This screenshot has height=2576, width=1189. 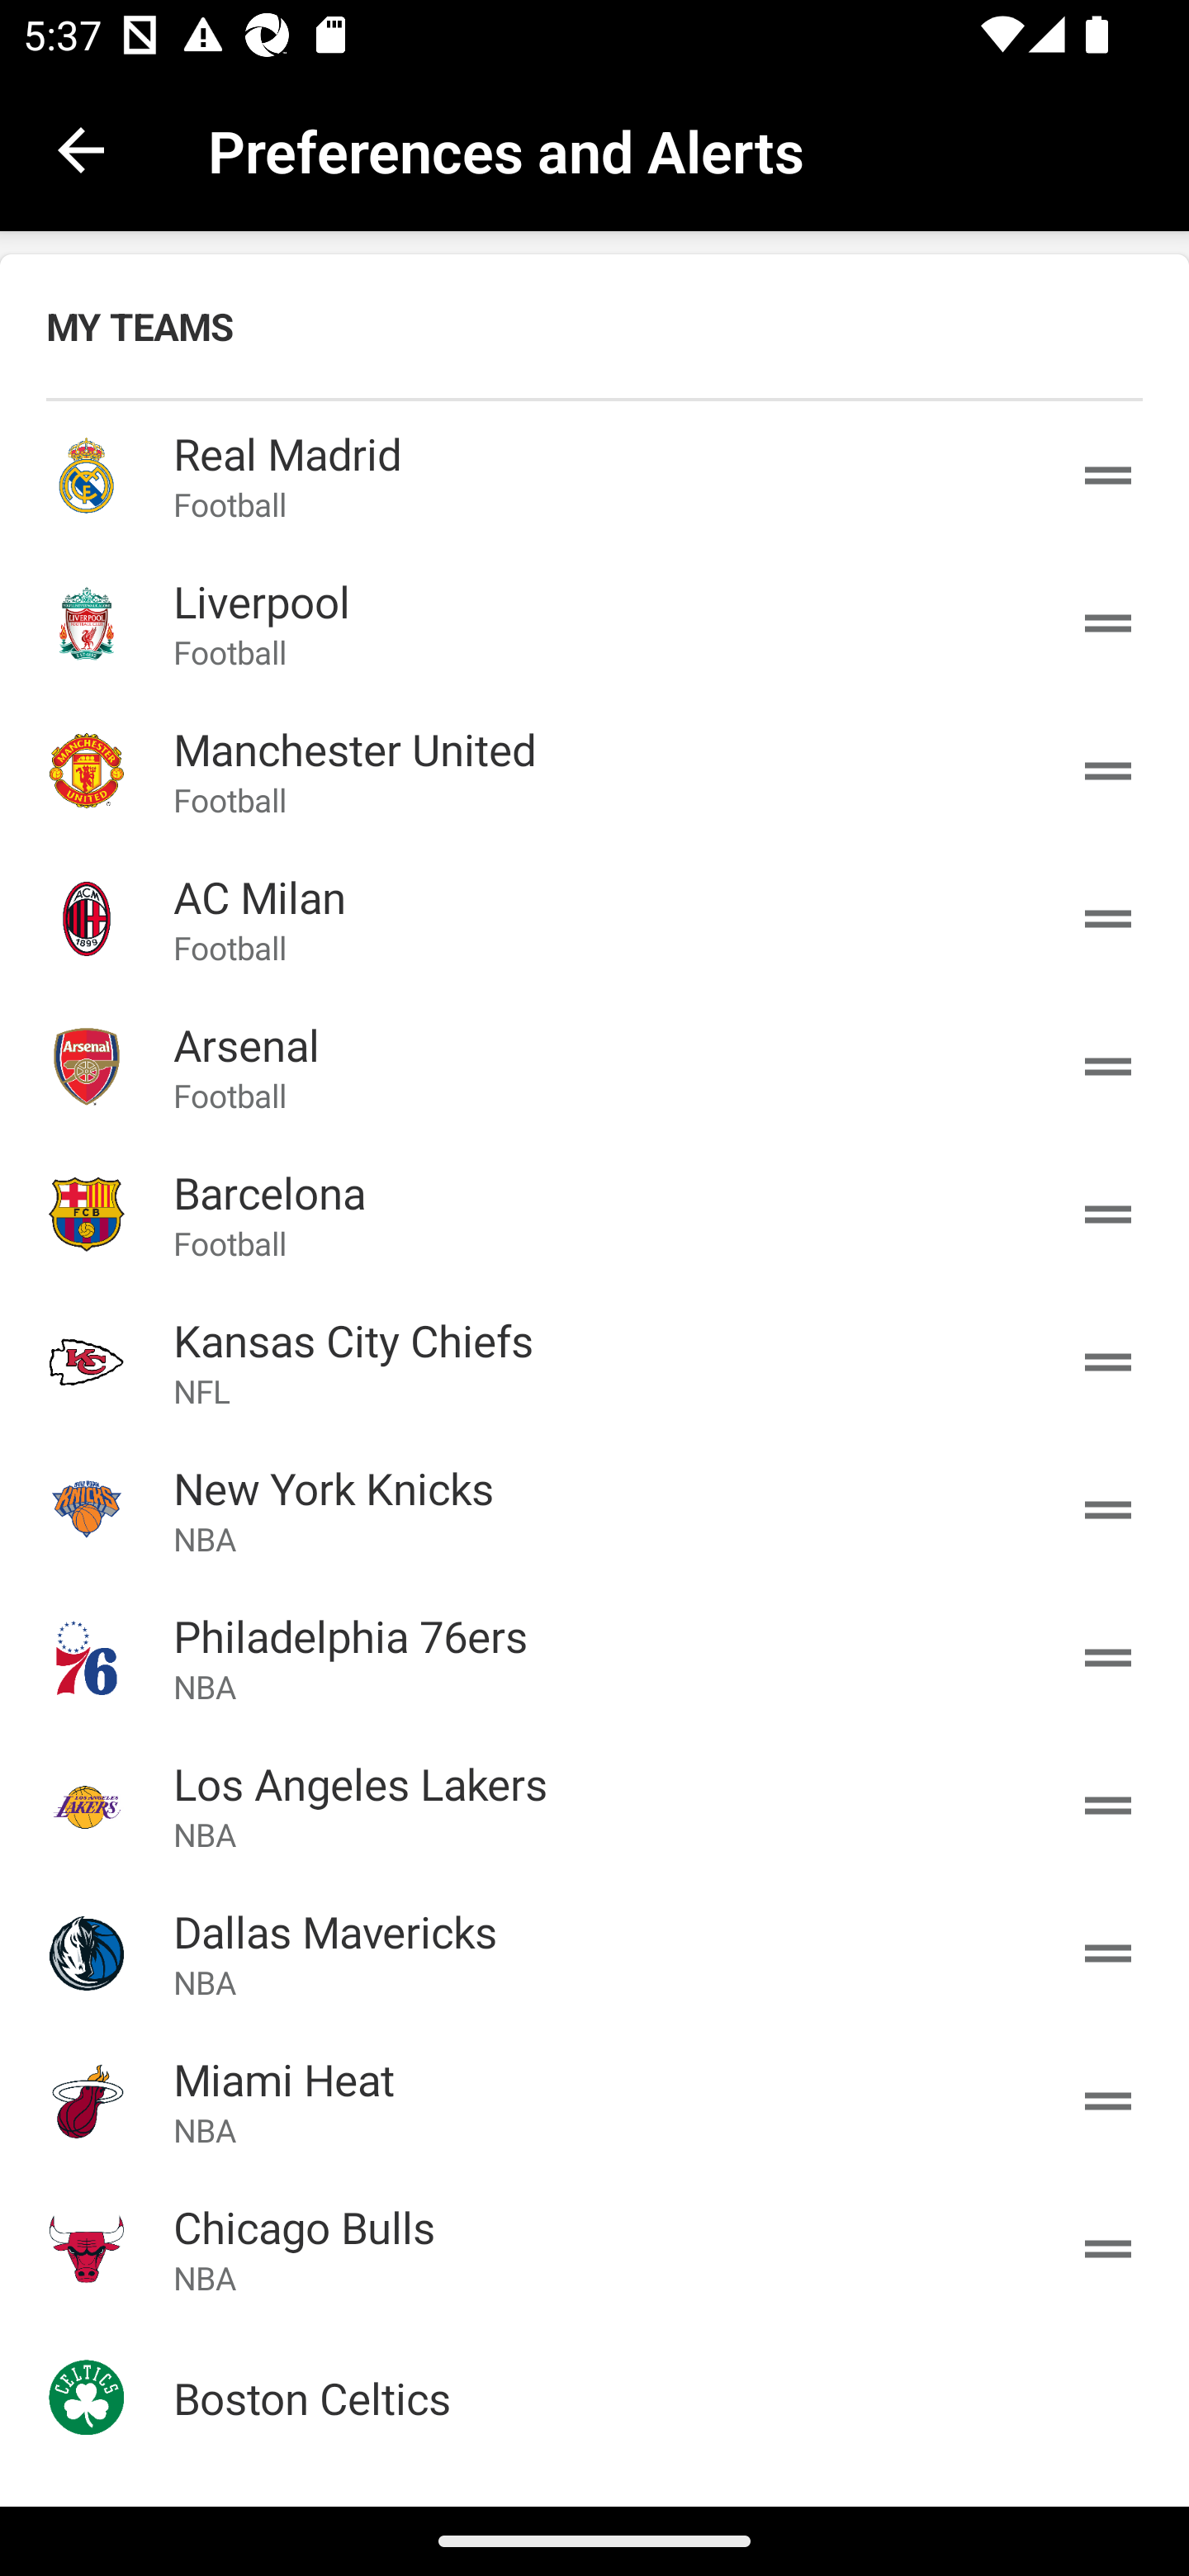 What do you see at coordinates (594, 2100) in the screenshot?
I see `Miami Heat Miami Heat Miami Heat NBA NBA` at bounding box center [594, 2100].